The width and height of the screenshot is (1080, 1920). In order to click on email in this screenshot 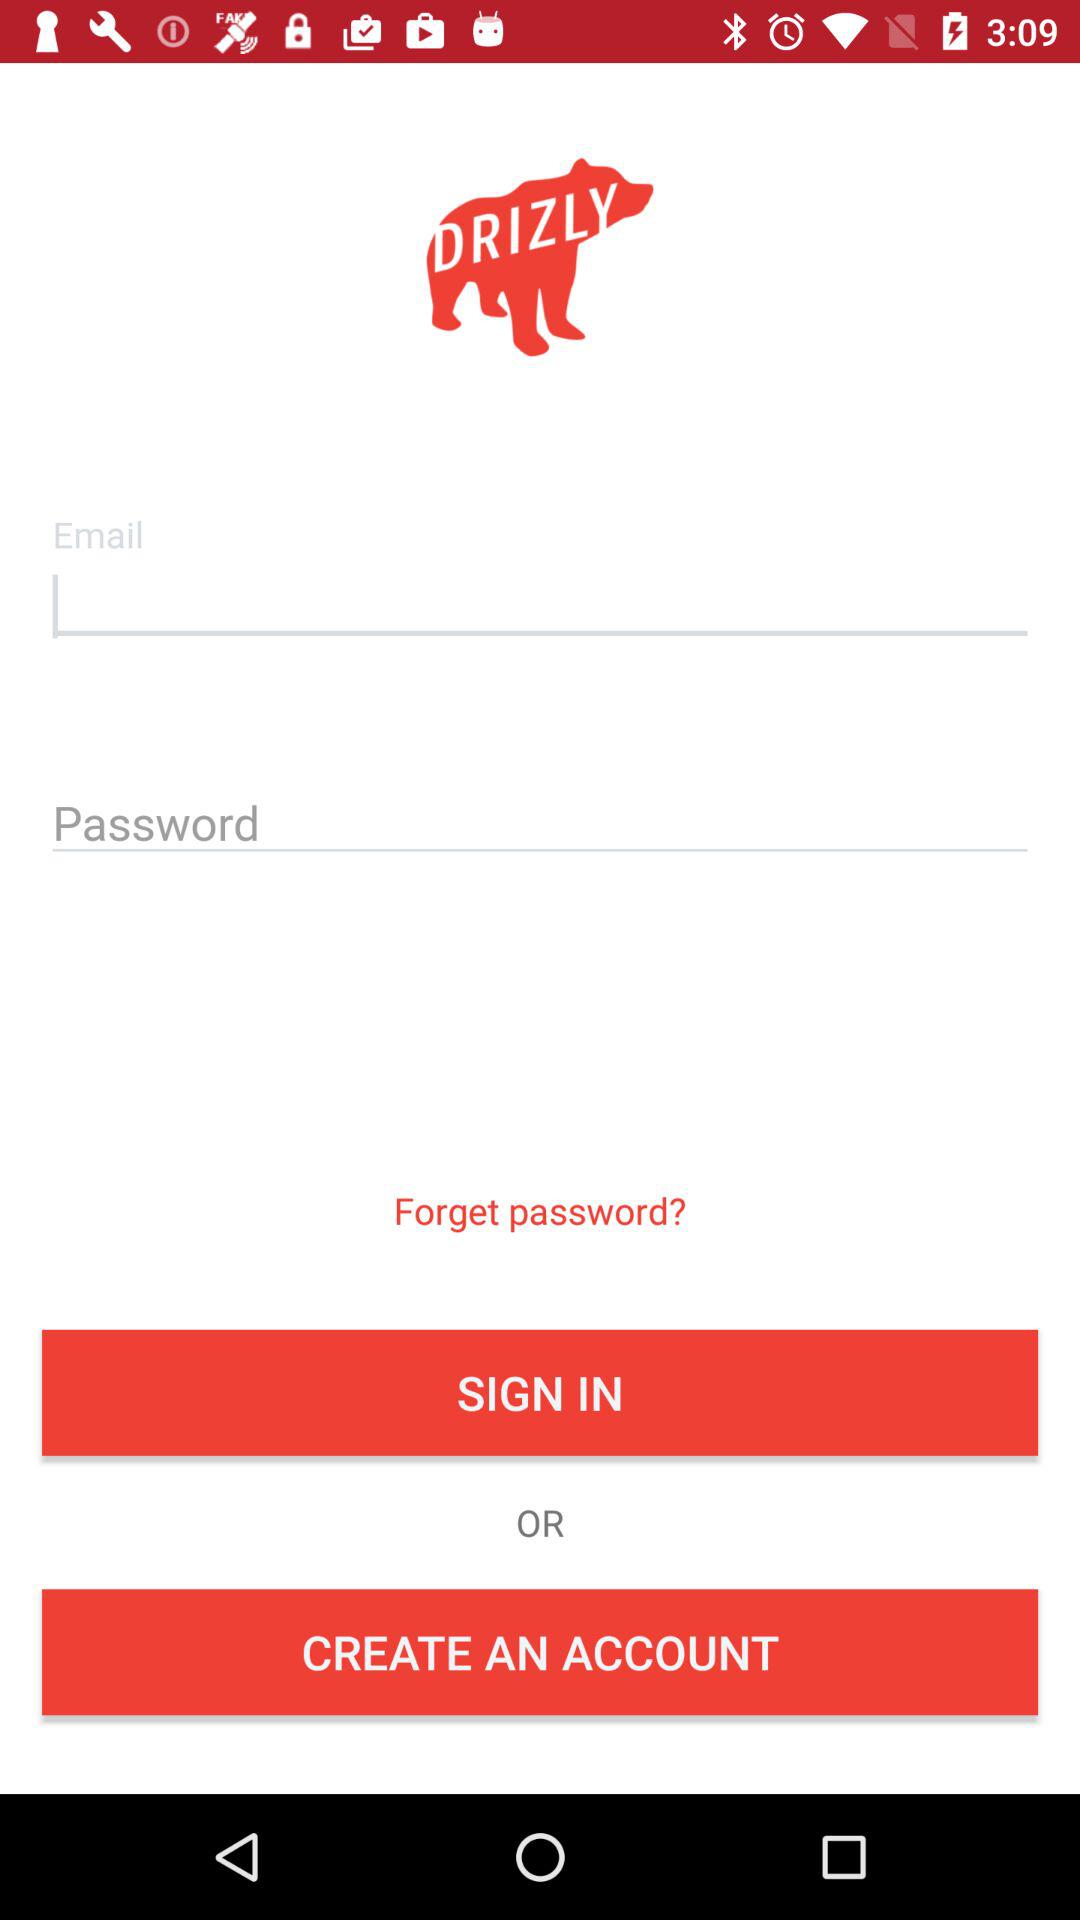, I will do `click(540, 601)`.